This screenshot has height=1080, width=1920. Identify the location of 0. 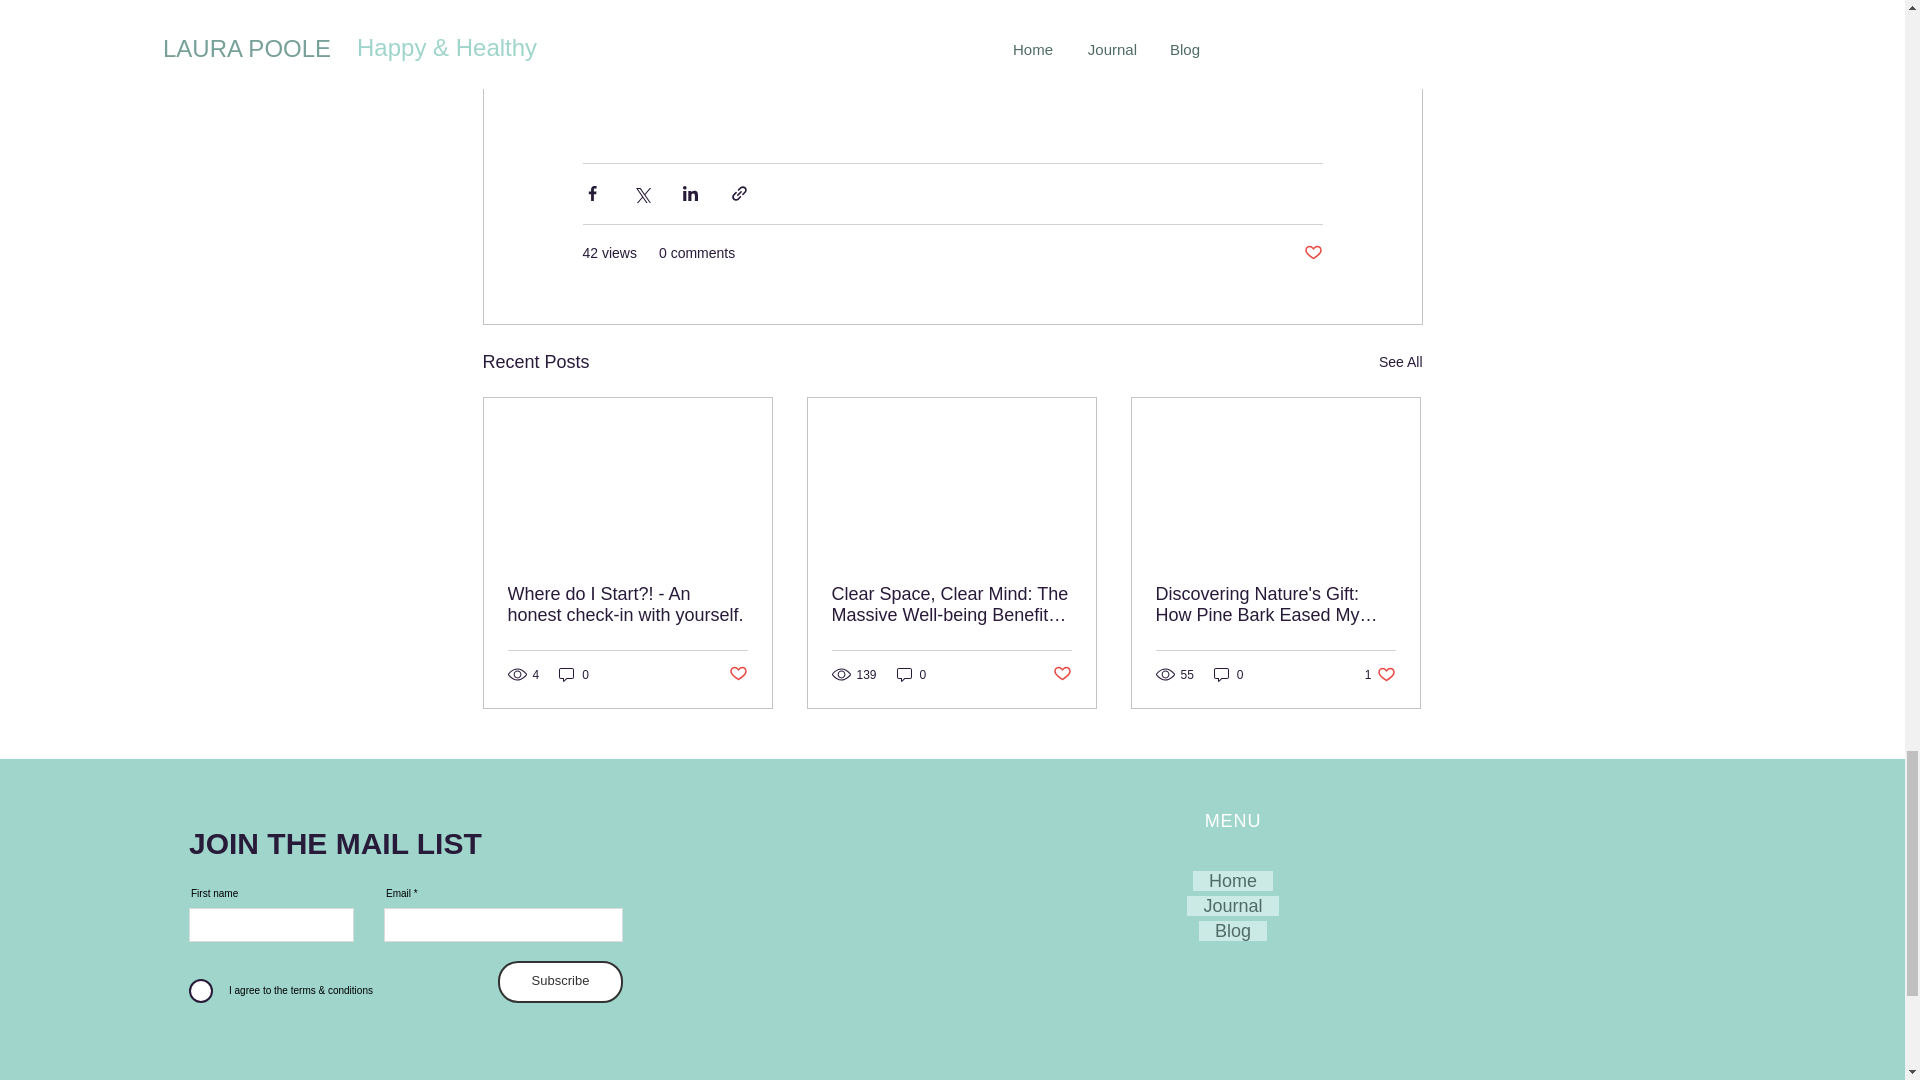
(1400, 362).